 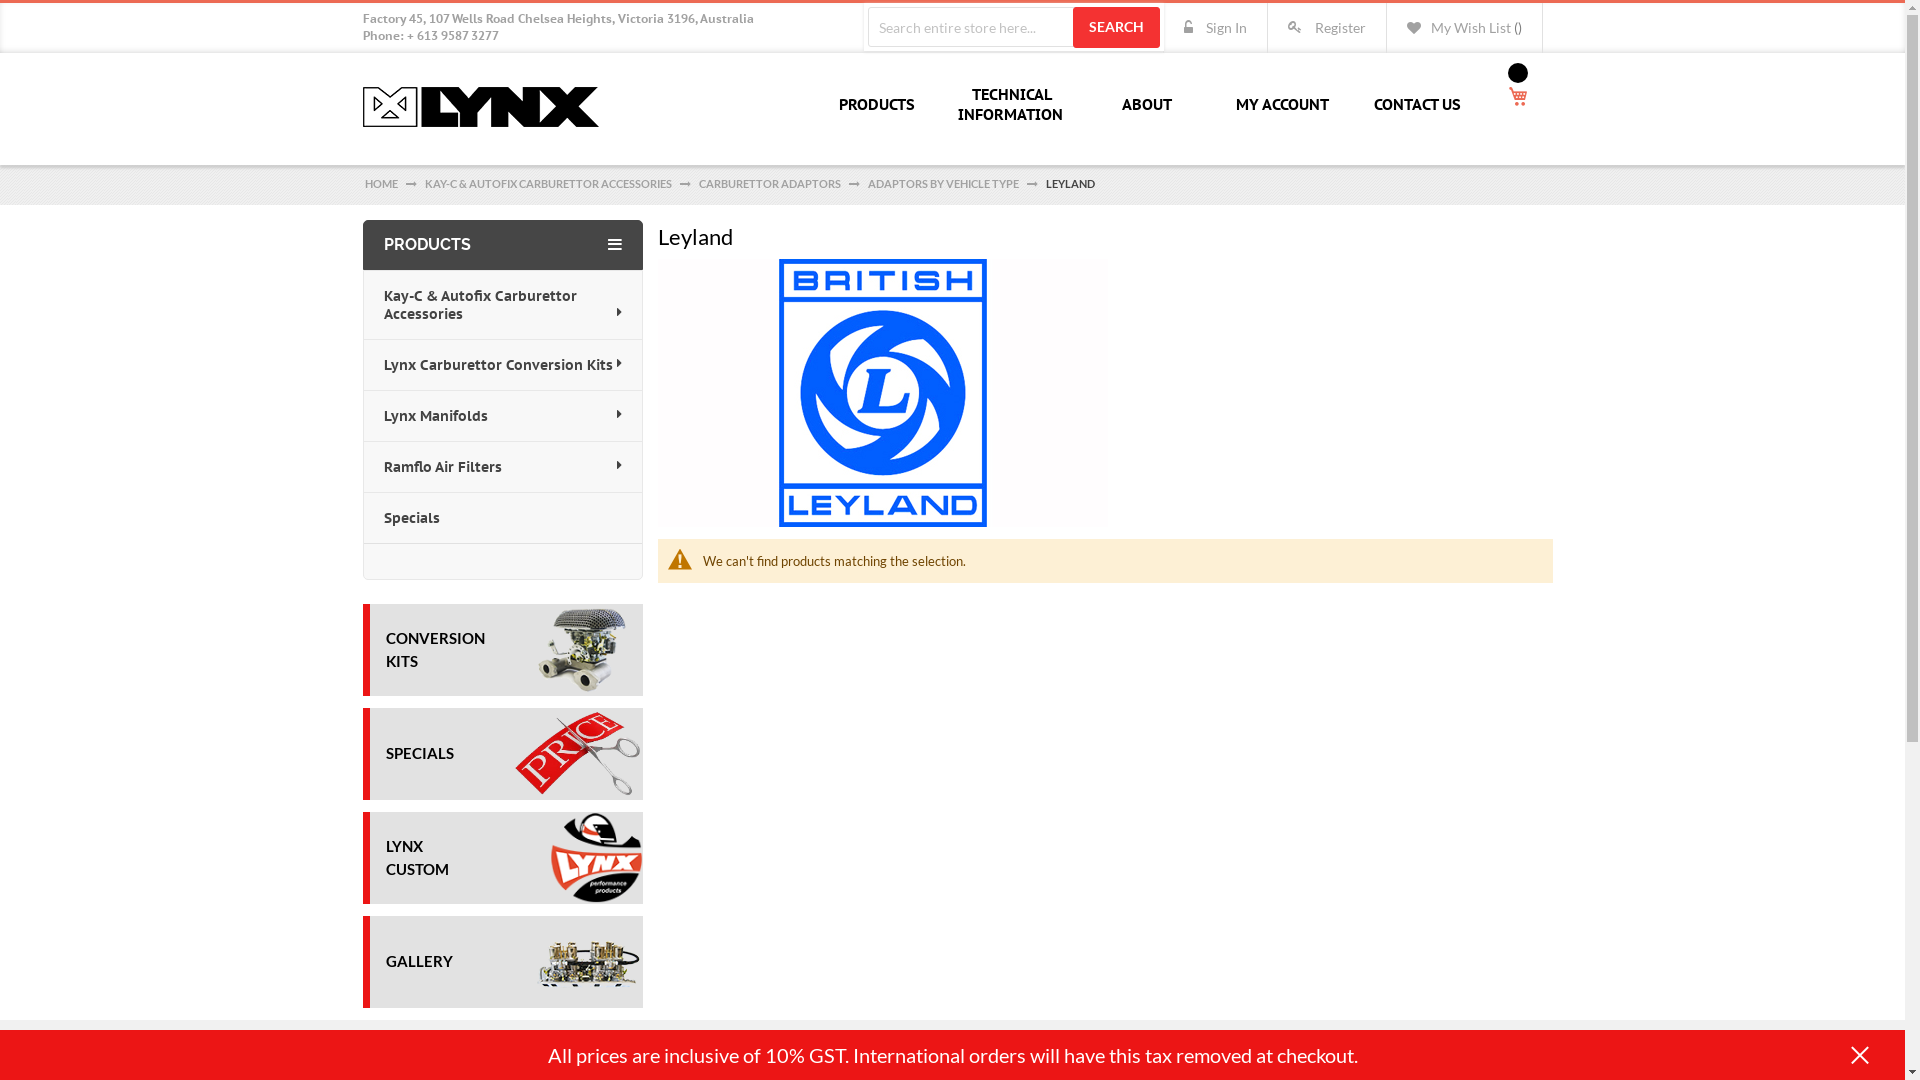 What do you see at coordinates (420, 961) in the screenshot?
I see `GALLERY` at bounding box center [420, 961].